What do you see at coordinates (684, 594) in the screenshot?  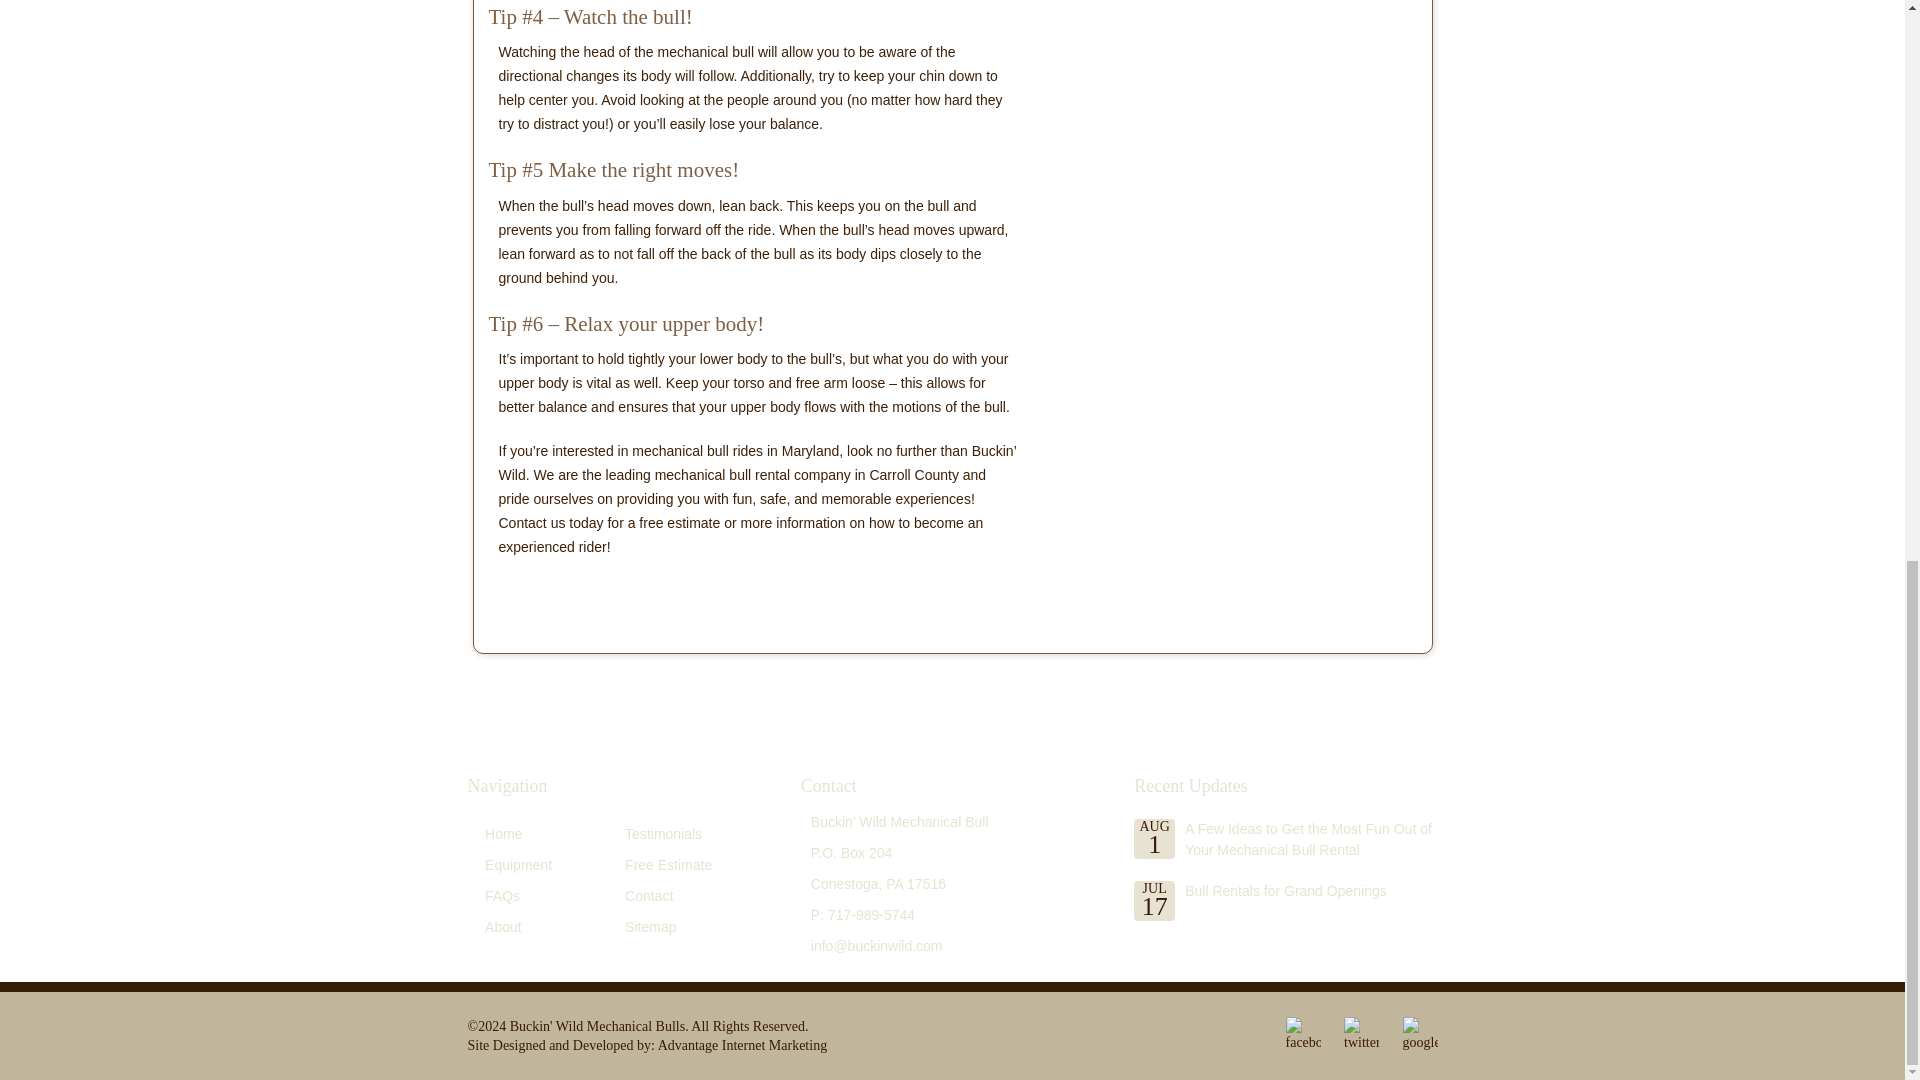 I see `Share to LinkedIn` at bounding box center [684, 594].